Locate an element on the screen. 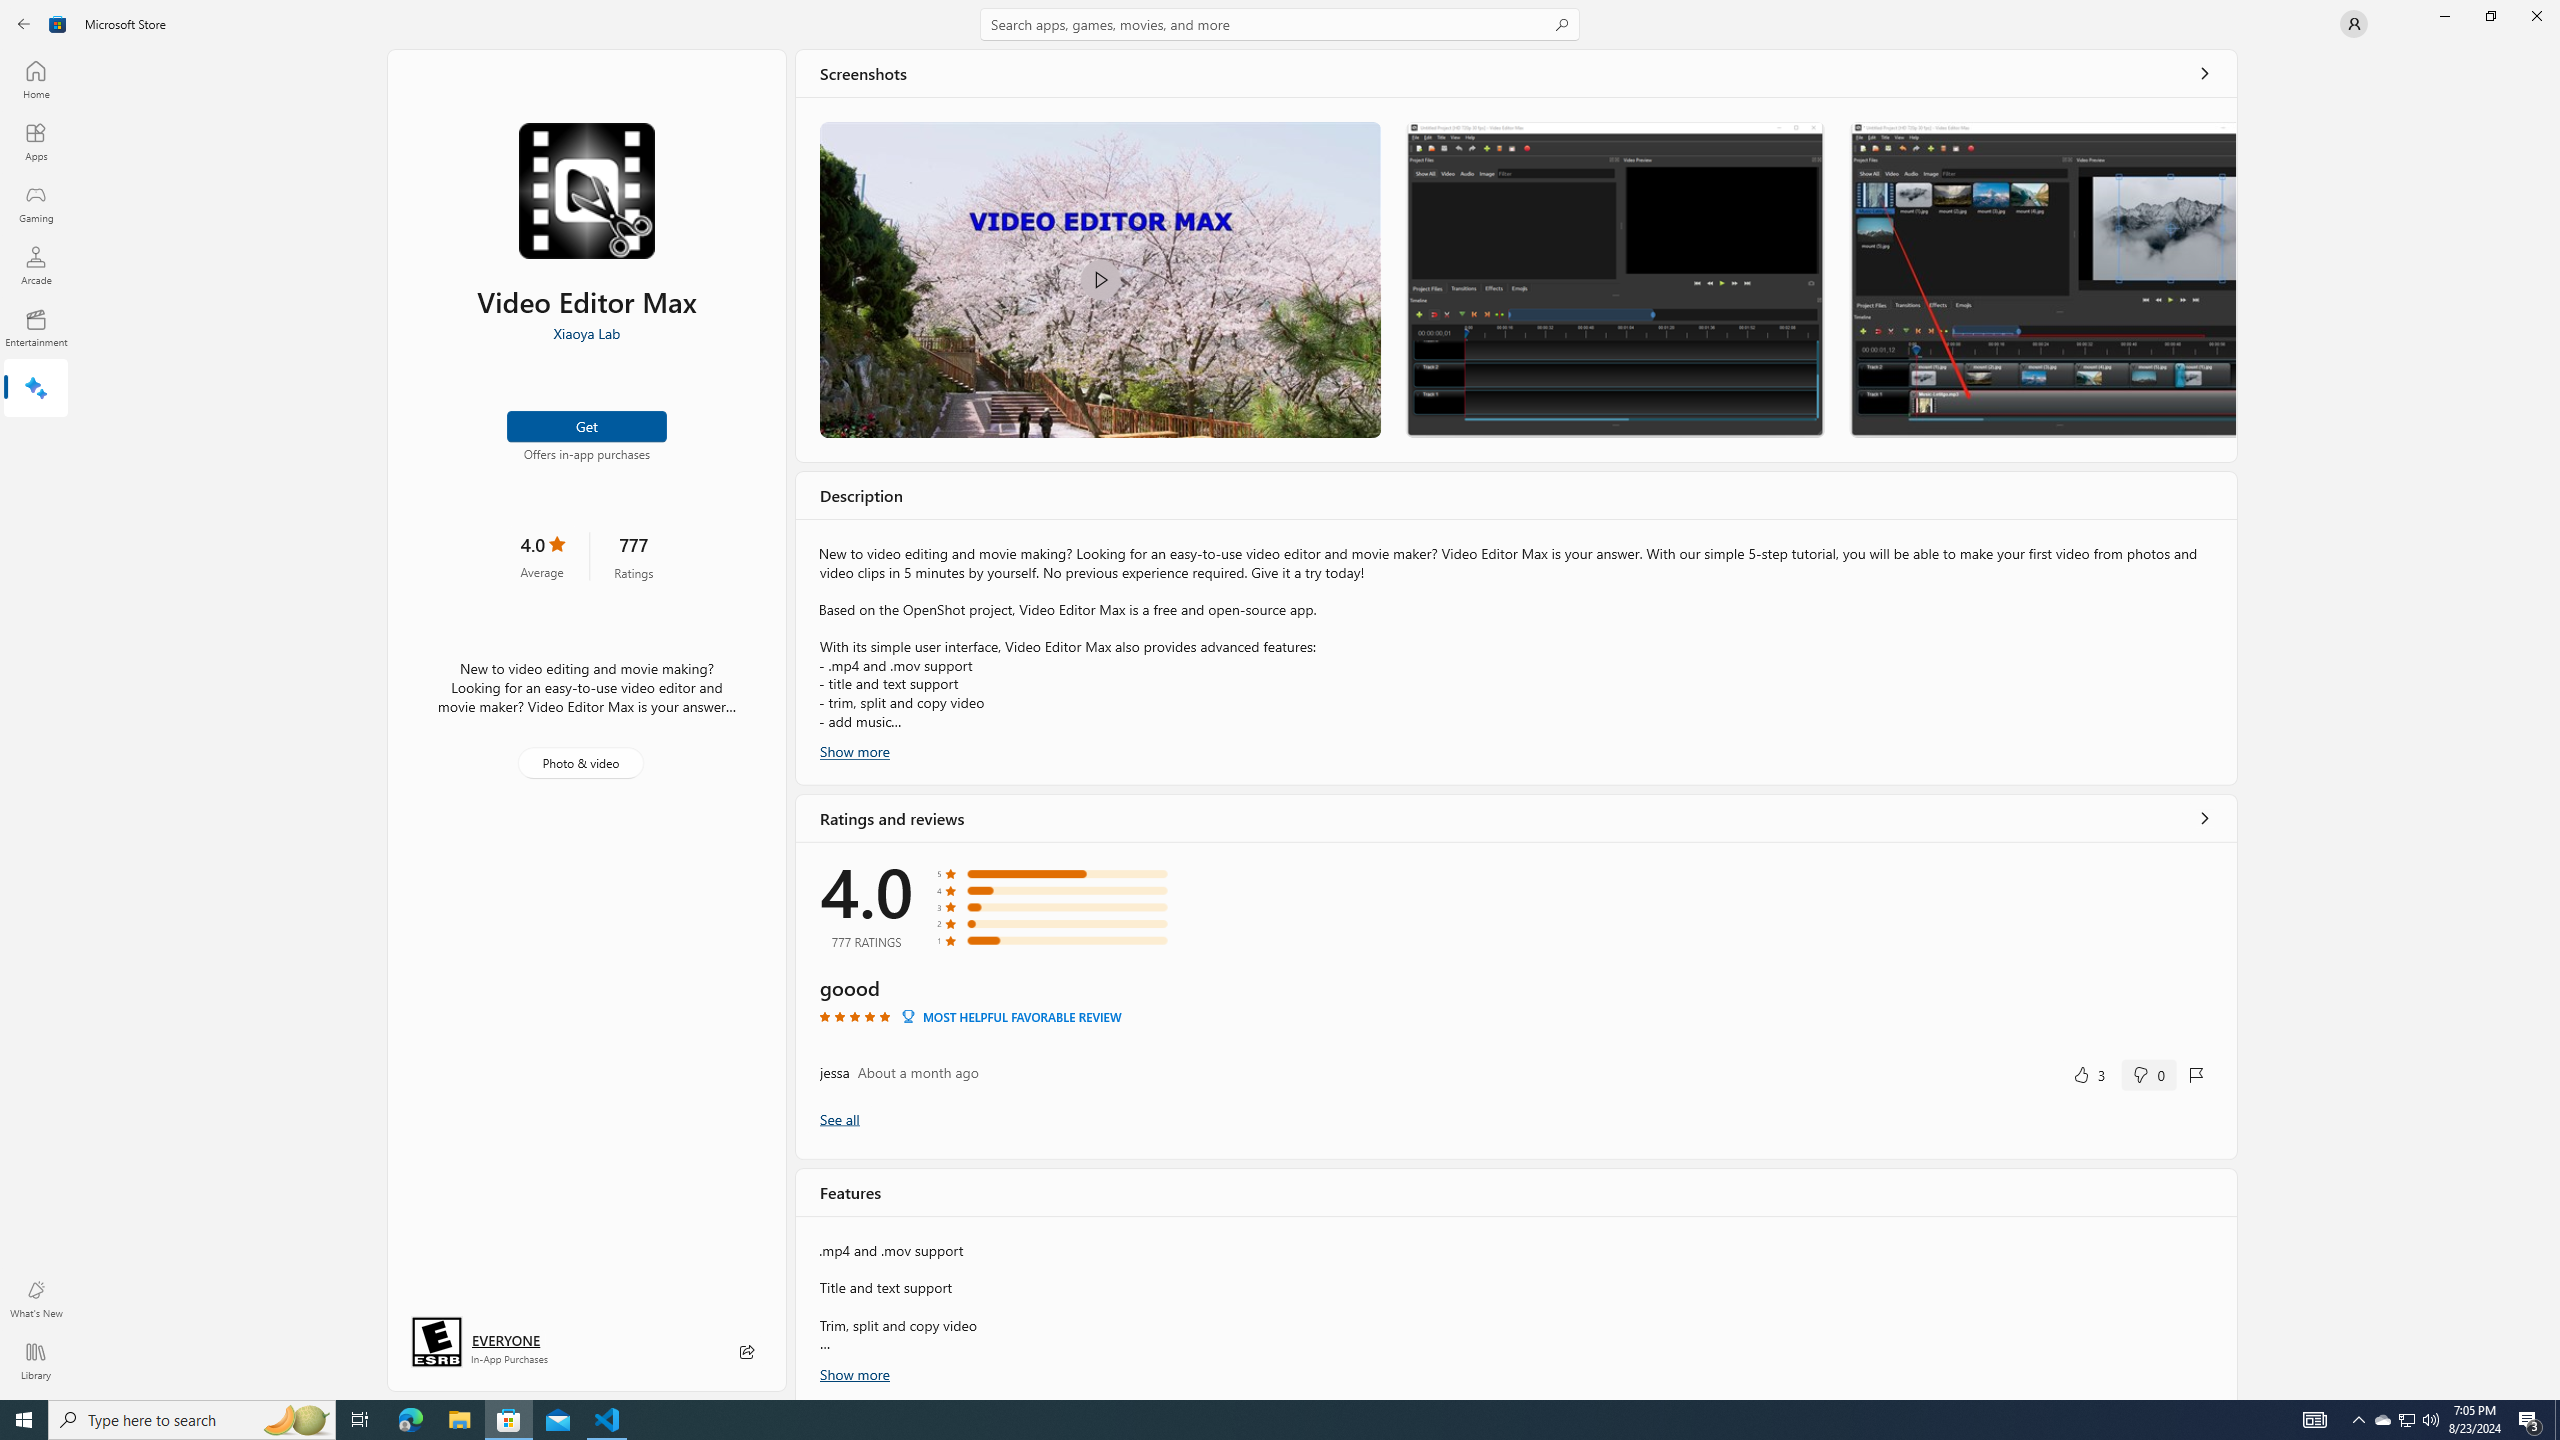 The width and height of the screenshot is (2560, 1440). Share is located at coordinates (747, 1352).